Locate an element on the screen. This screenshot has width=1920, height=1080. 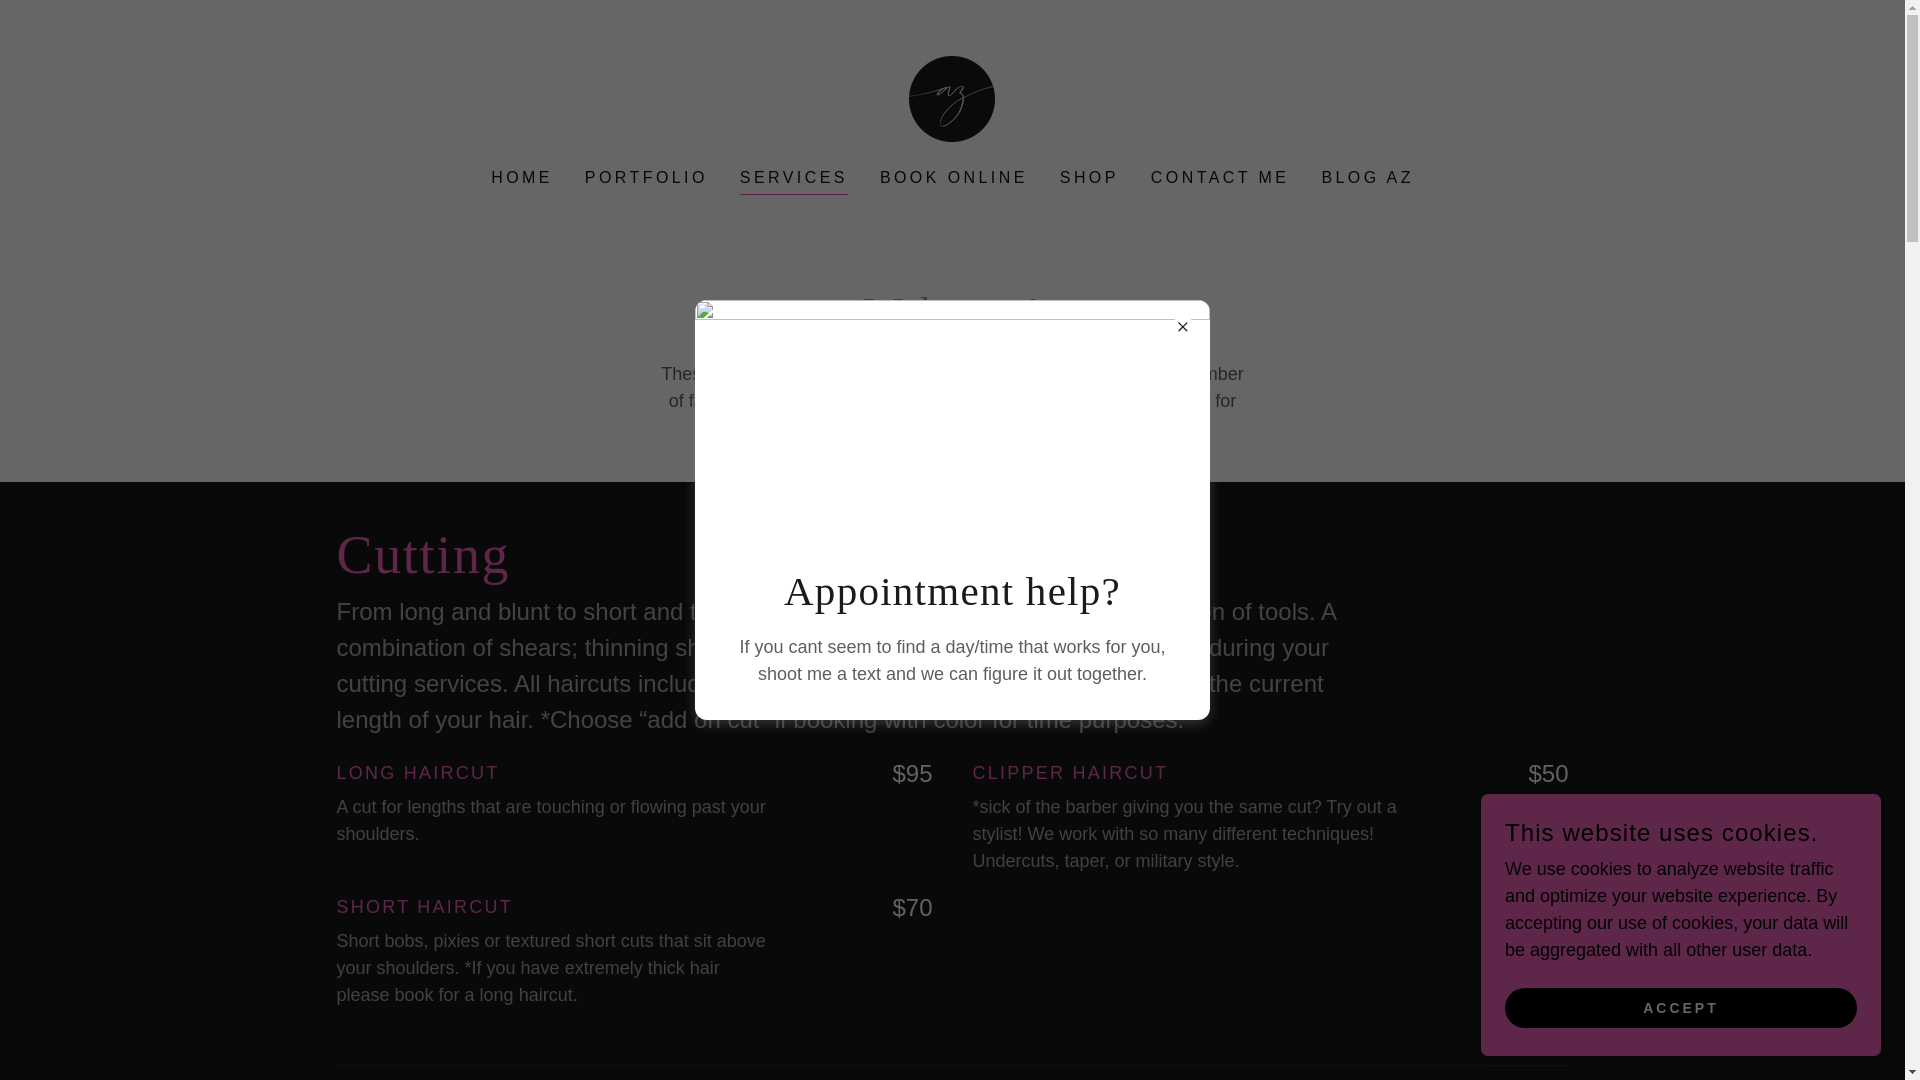
artistryaz is located at coordinates (951, 98).